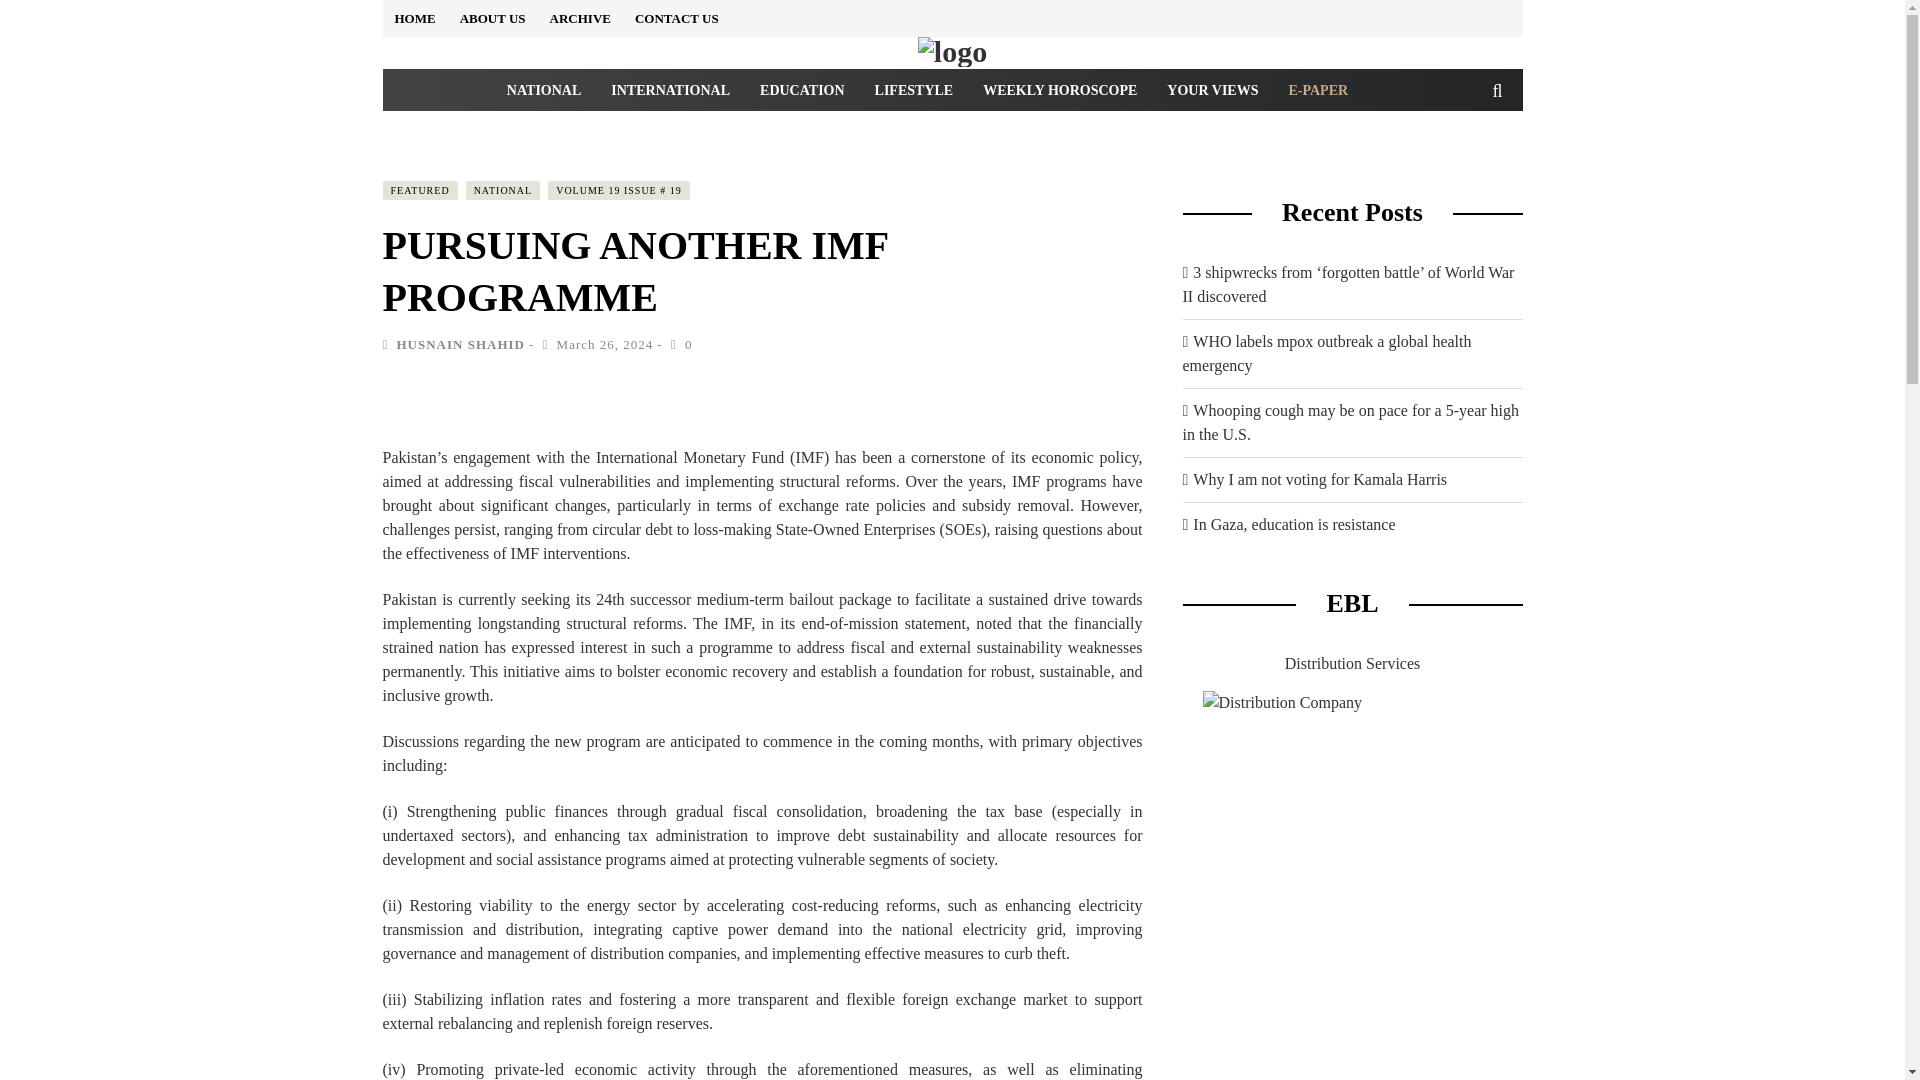  What do you see at coordinates (460, 344) in the screenshot?
I see `HUSNAIN SHAHID` at bounding box center [460, 344].